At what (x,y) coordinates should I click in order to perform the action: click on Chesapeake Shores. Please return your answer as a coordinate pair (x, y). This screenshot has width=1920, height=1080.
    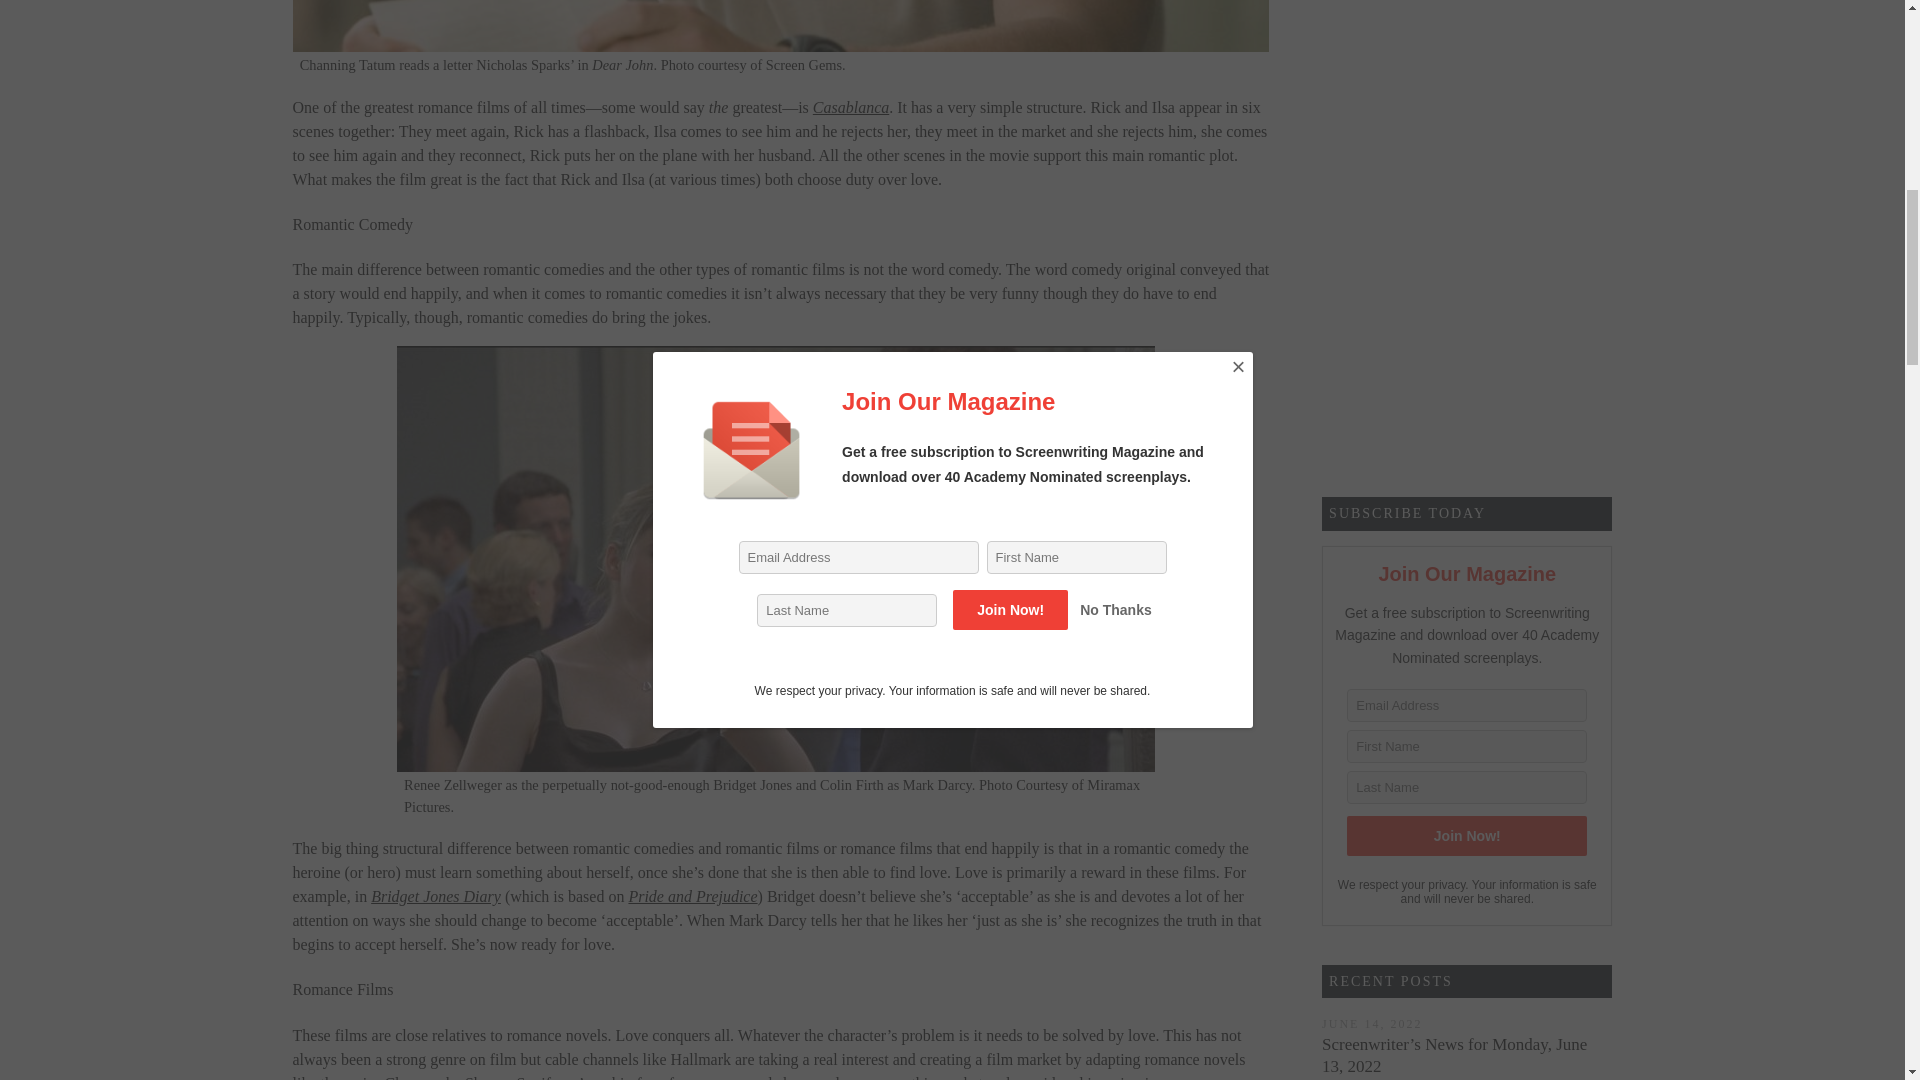
    Looking at the image, I should click on (446, 1077).